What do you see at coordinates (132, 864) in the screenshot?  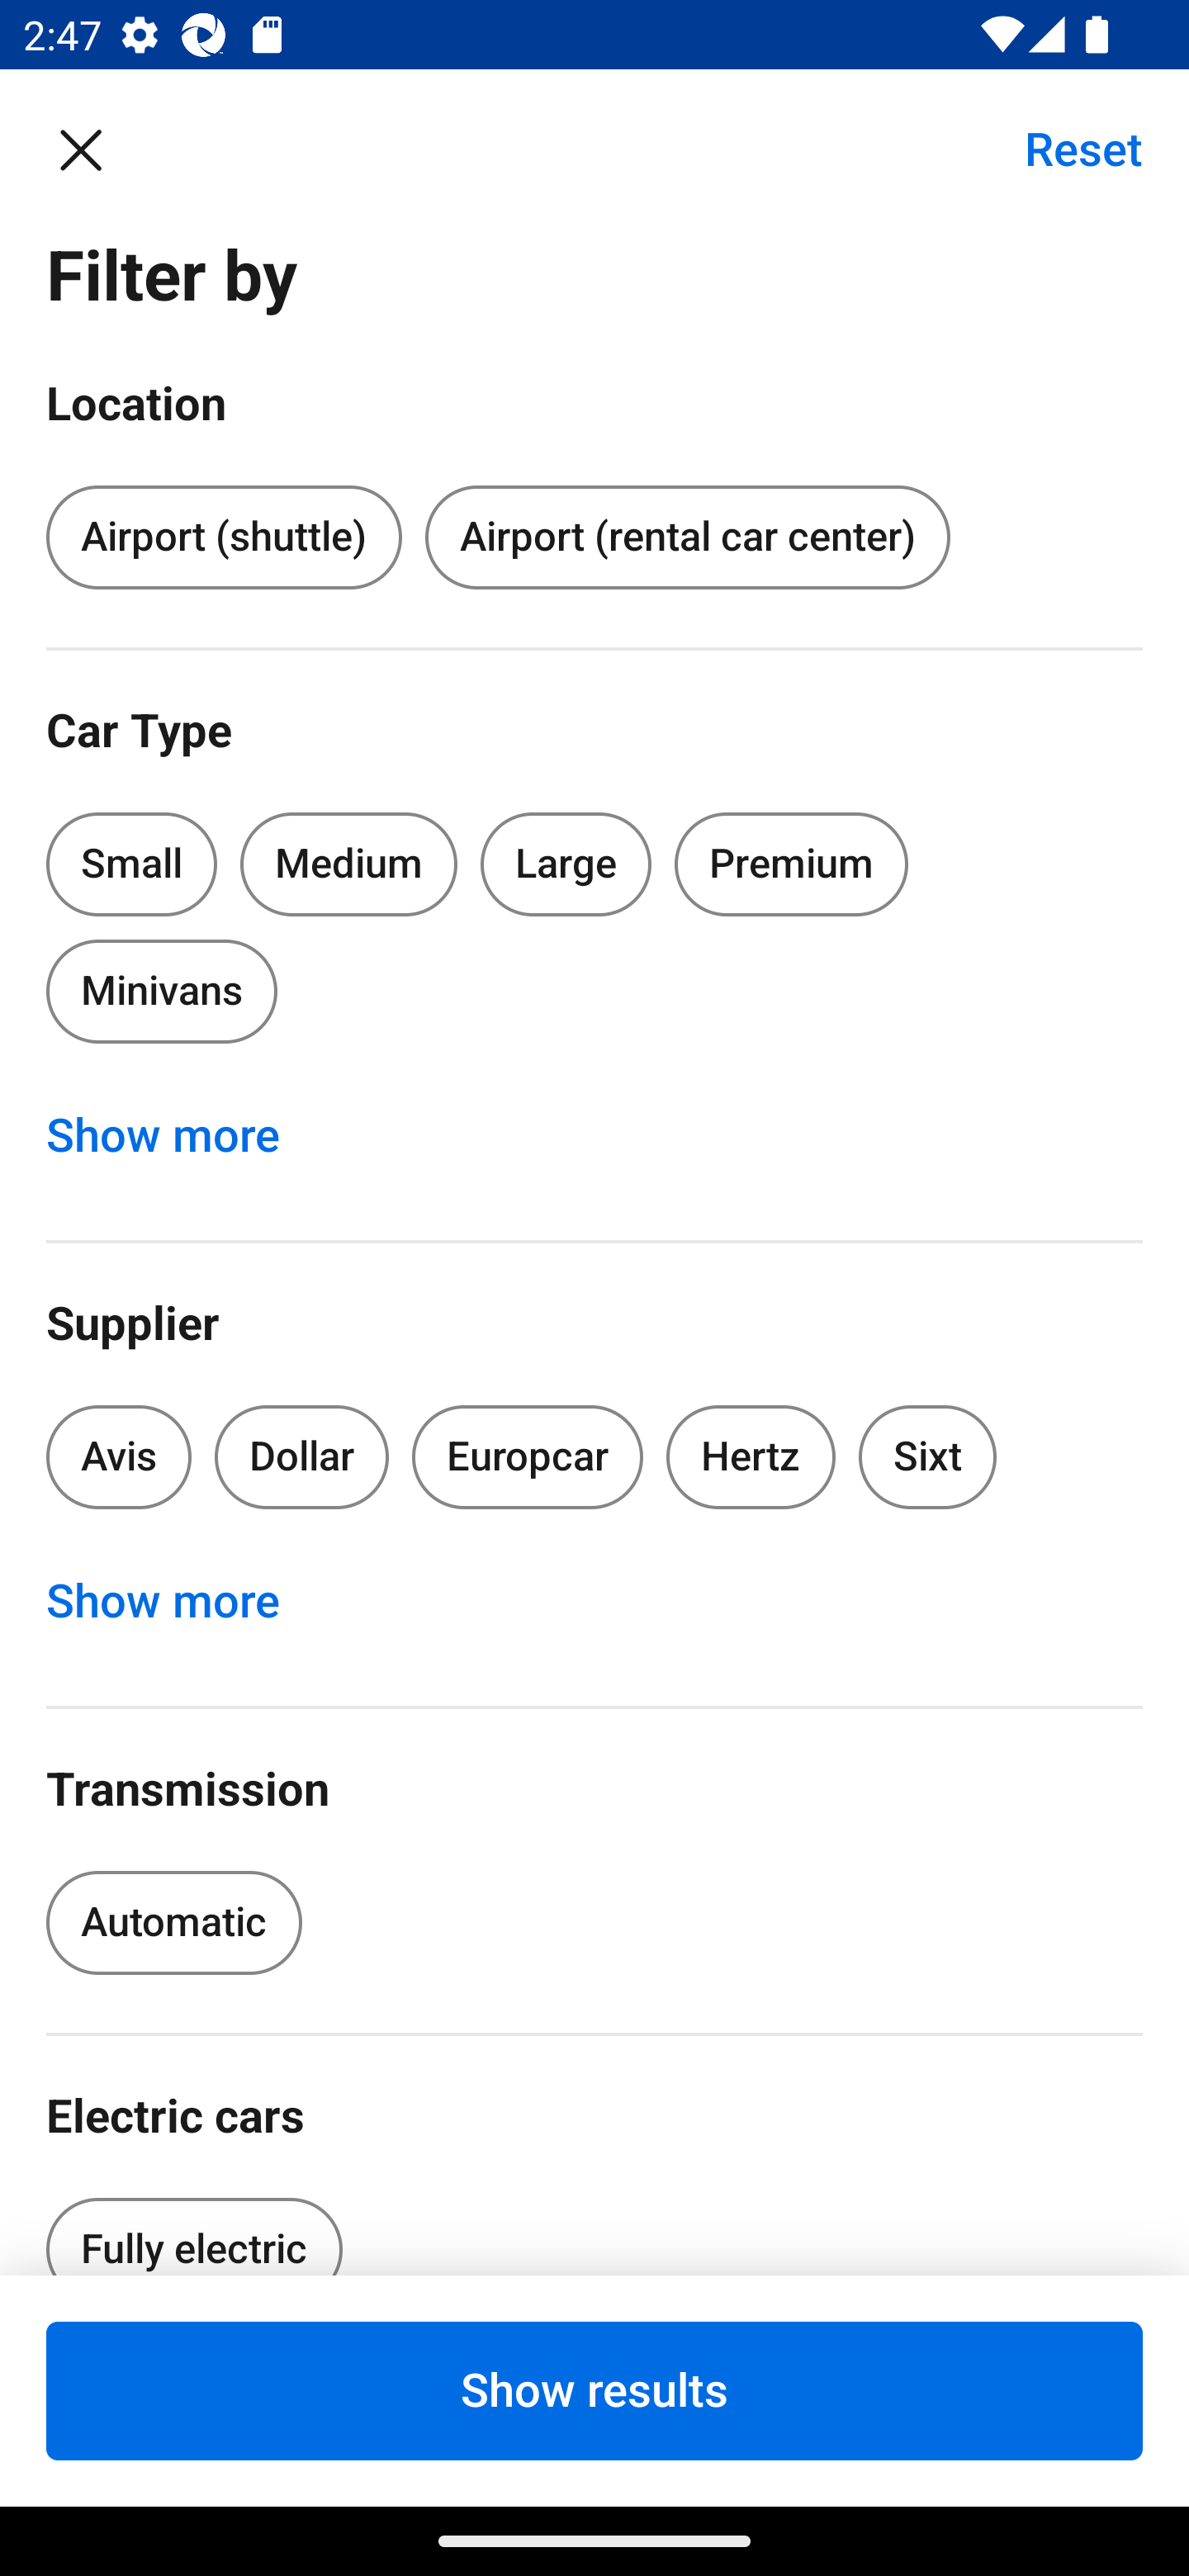 I see `Small` at bounding box center [132, 864].